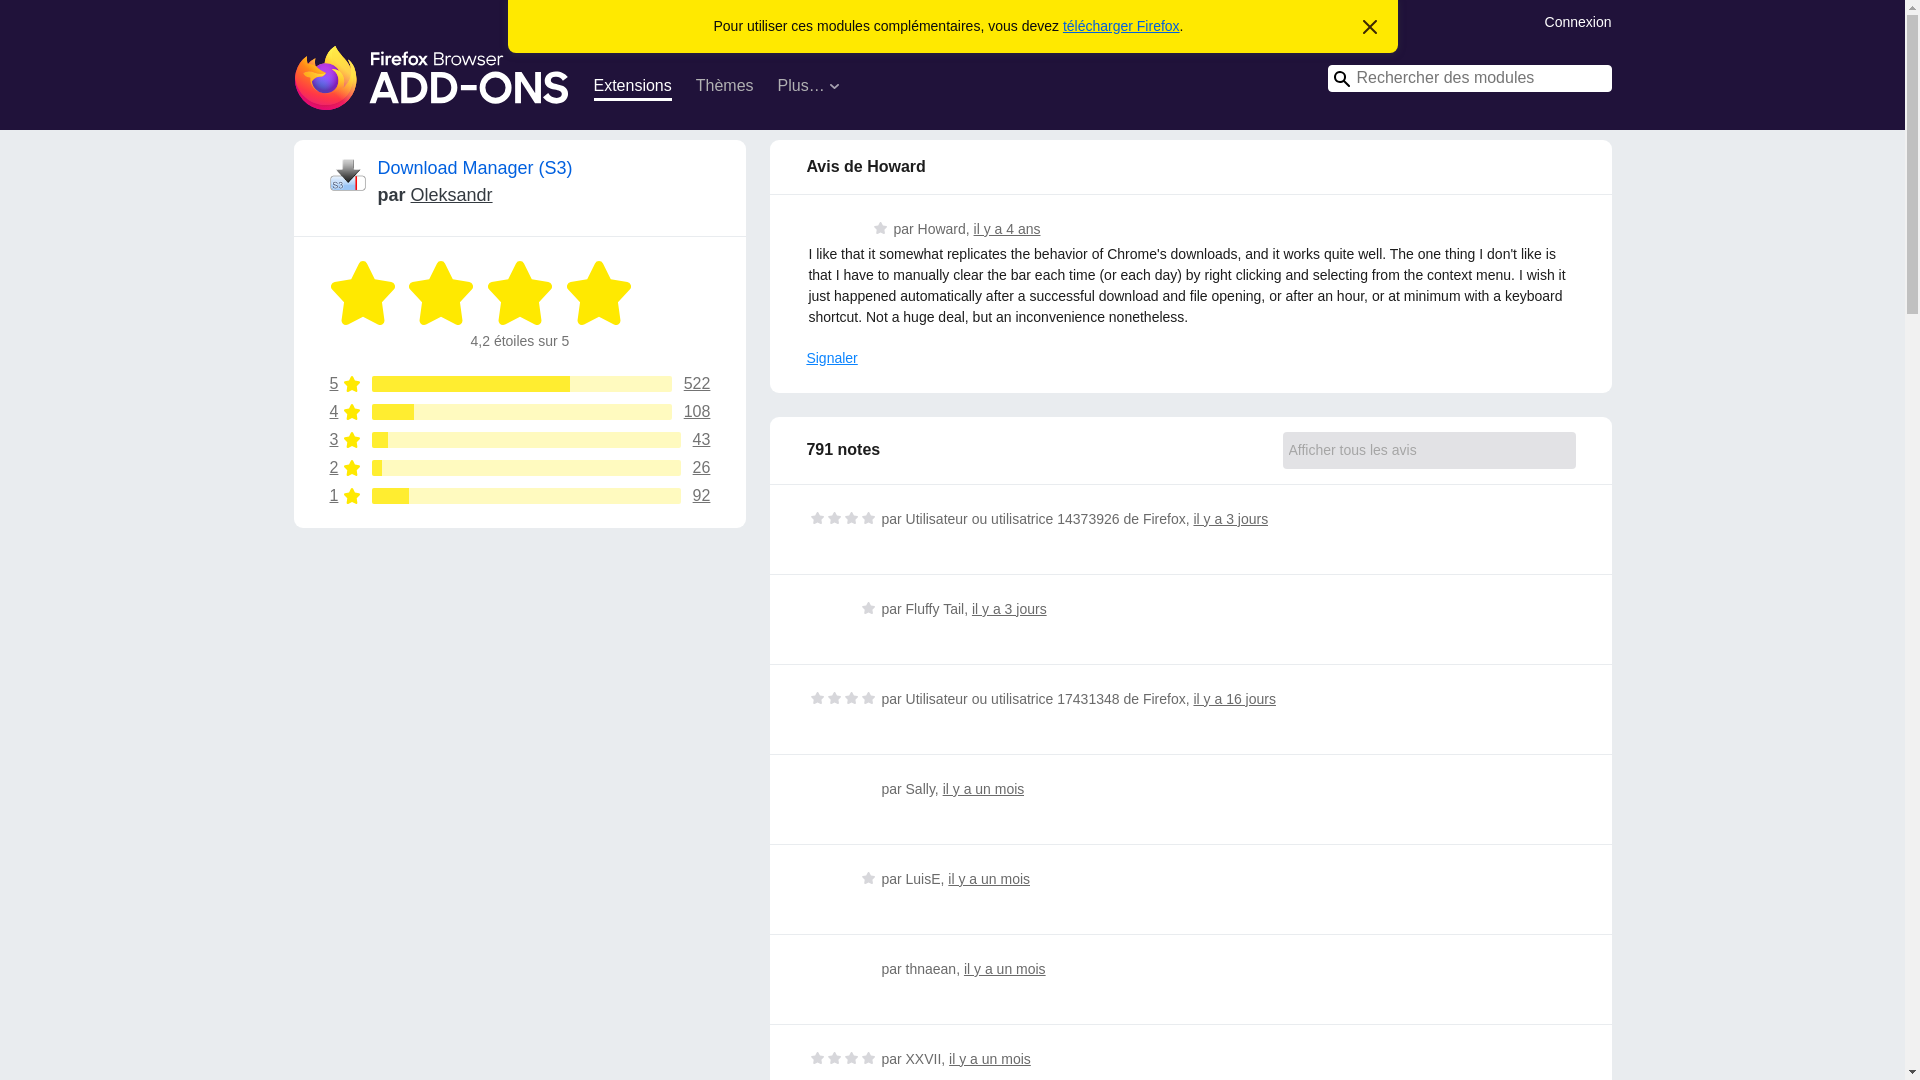 This screenshot has height=1080, width=1920. What do you see at coordinates (520, 468) in the screenshot?
I see `il y a un mois` at bounding box center [520, 468].